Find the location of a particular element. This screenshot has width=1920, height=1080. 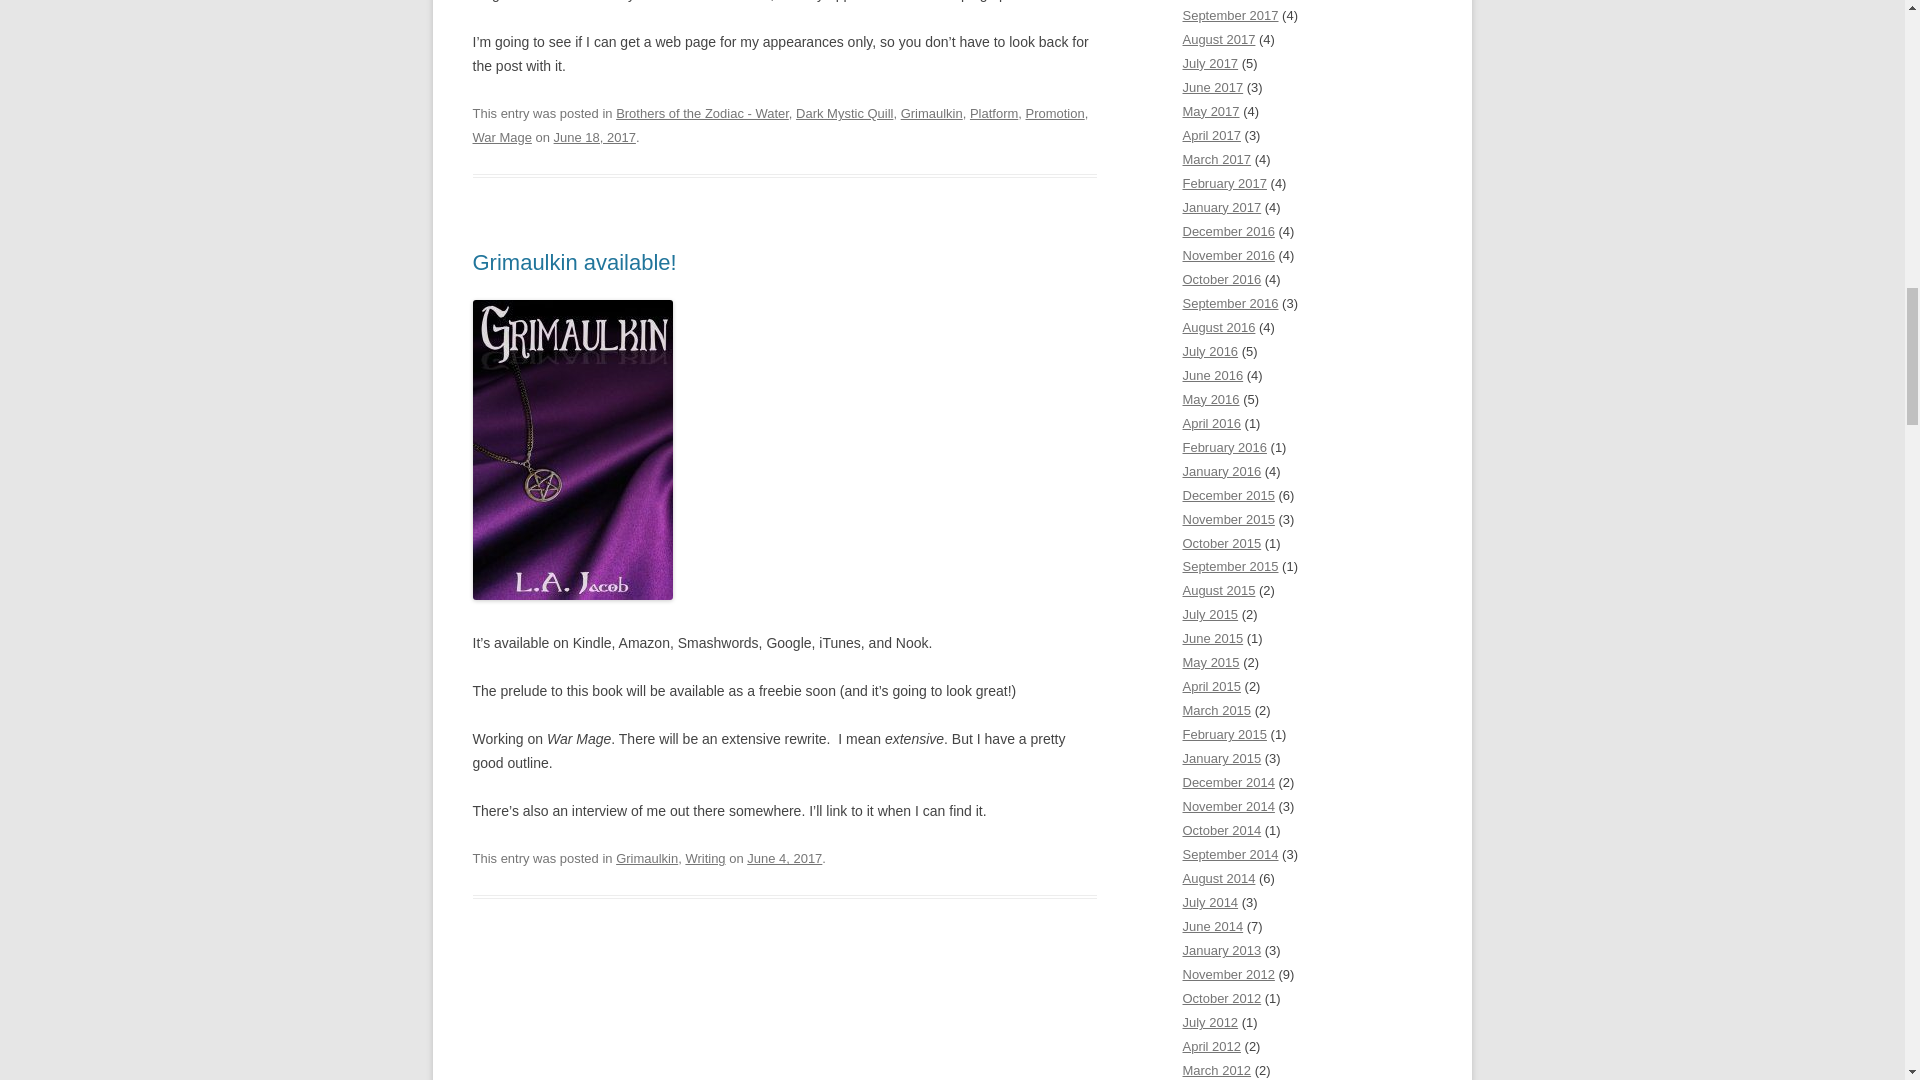

Grimaulkin is located at coordinates (932, 112).